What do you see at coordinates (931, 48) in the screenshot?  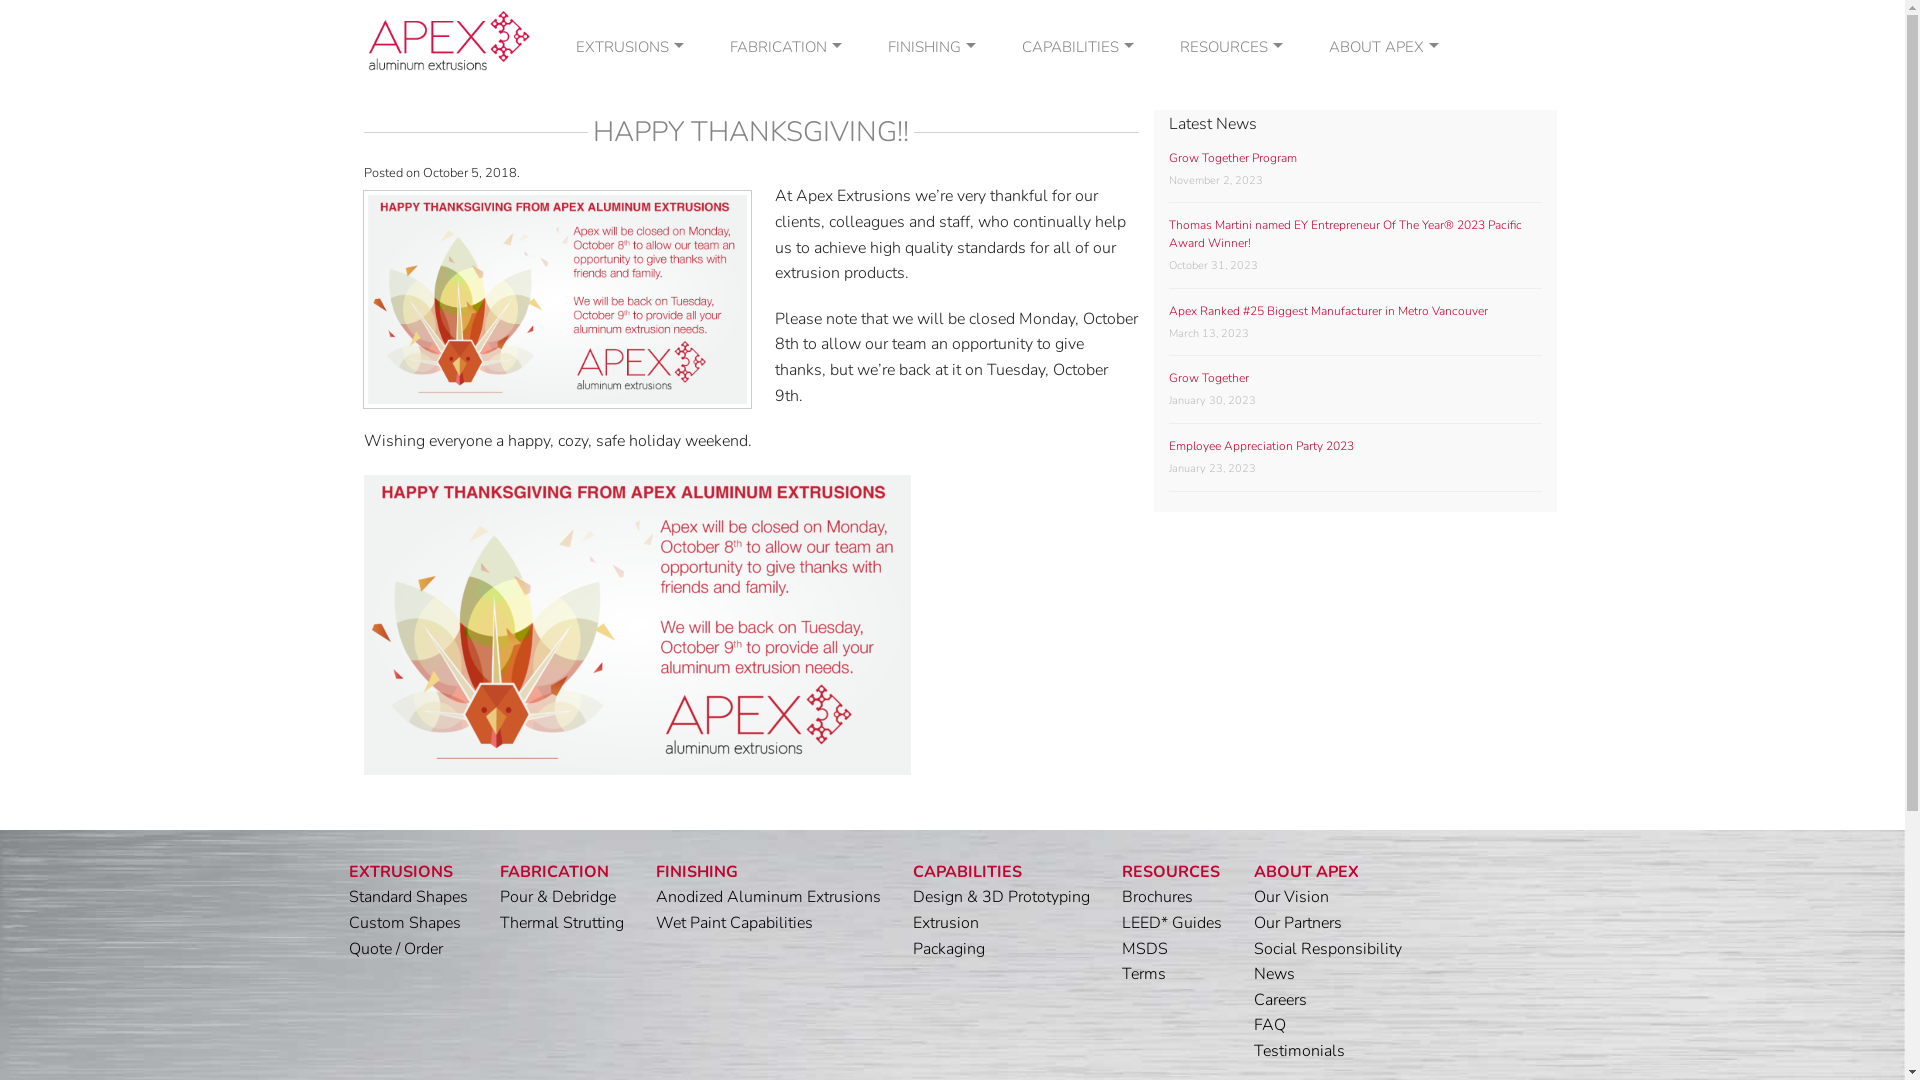 I see `FINISHING` at bounding box center [931, 48].